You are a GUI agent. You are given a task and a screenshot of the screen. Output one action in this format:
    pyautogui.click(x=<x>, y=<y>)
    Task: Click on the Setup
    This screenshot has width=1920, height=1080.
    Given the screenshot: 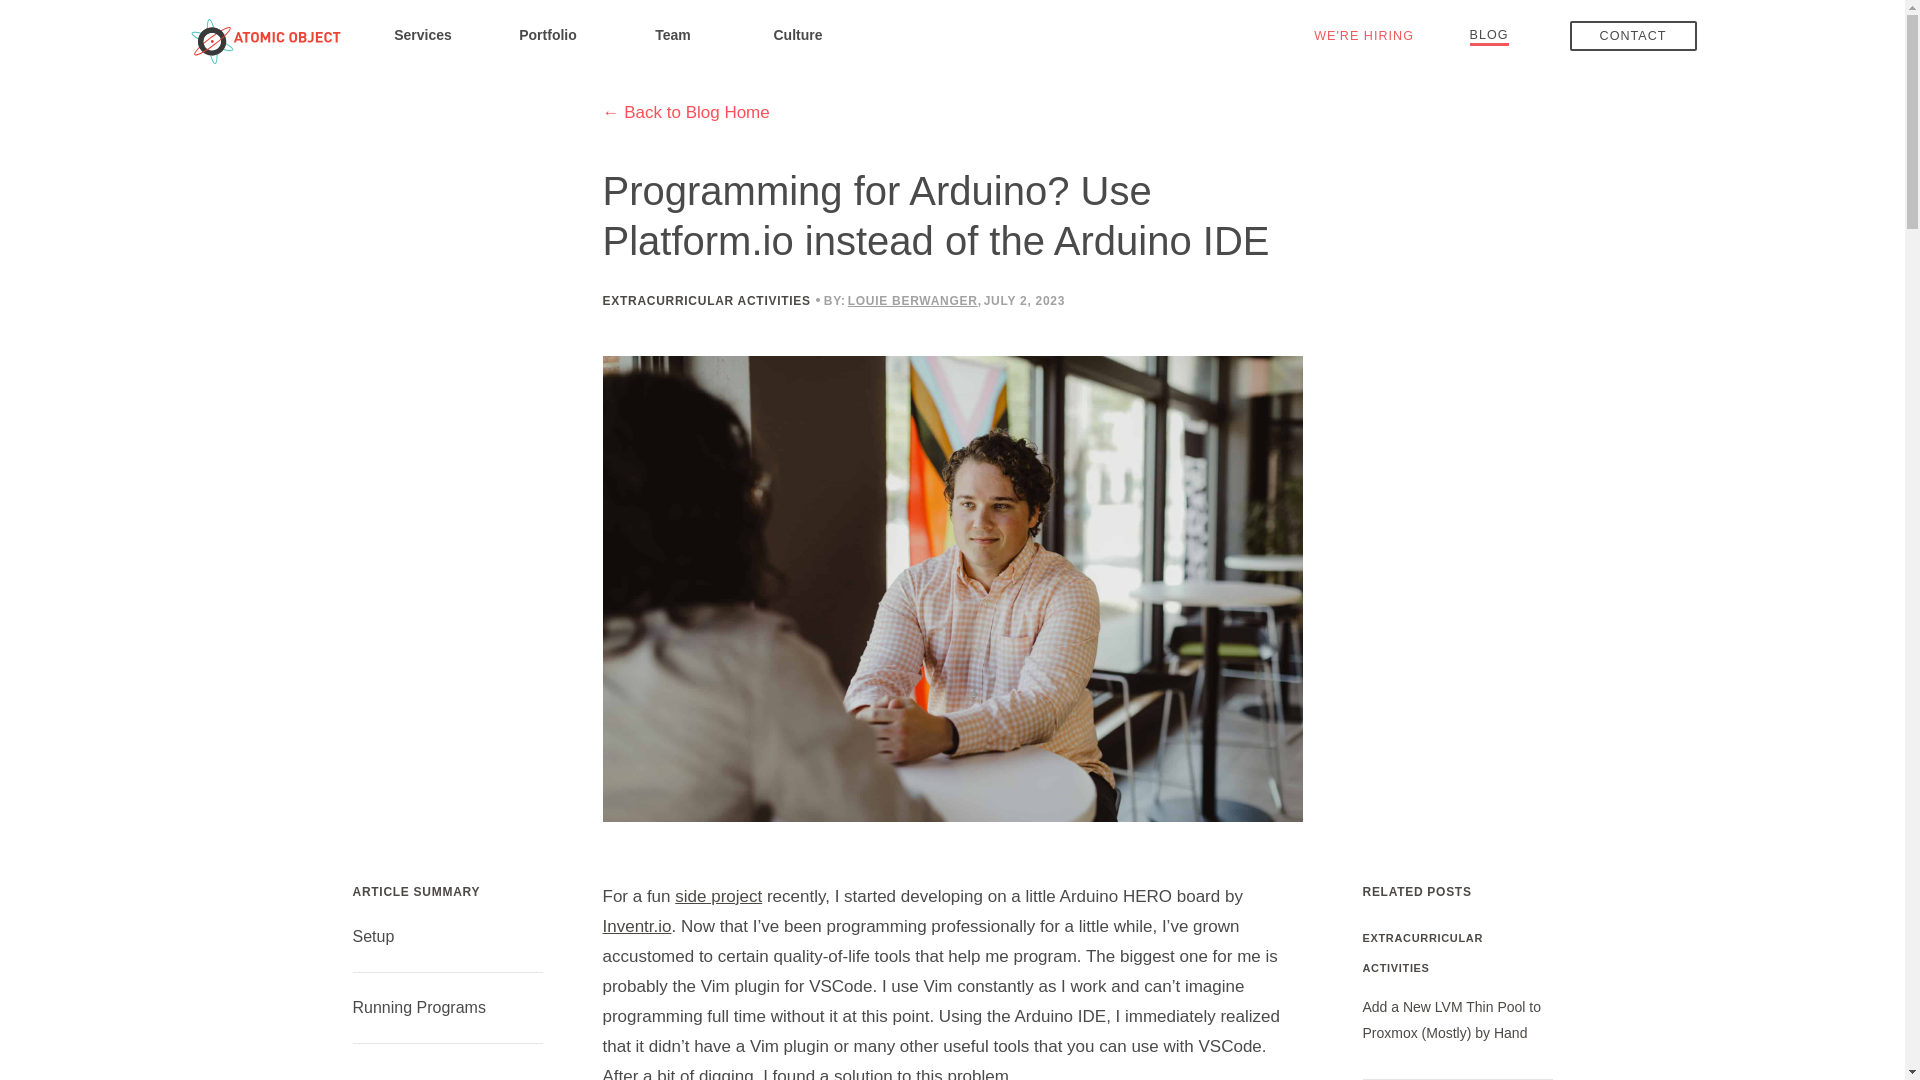 What is the action you would take?
    pyautogui.click(x=372, y=936)
    